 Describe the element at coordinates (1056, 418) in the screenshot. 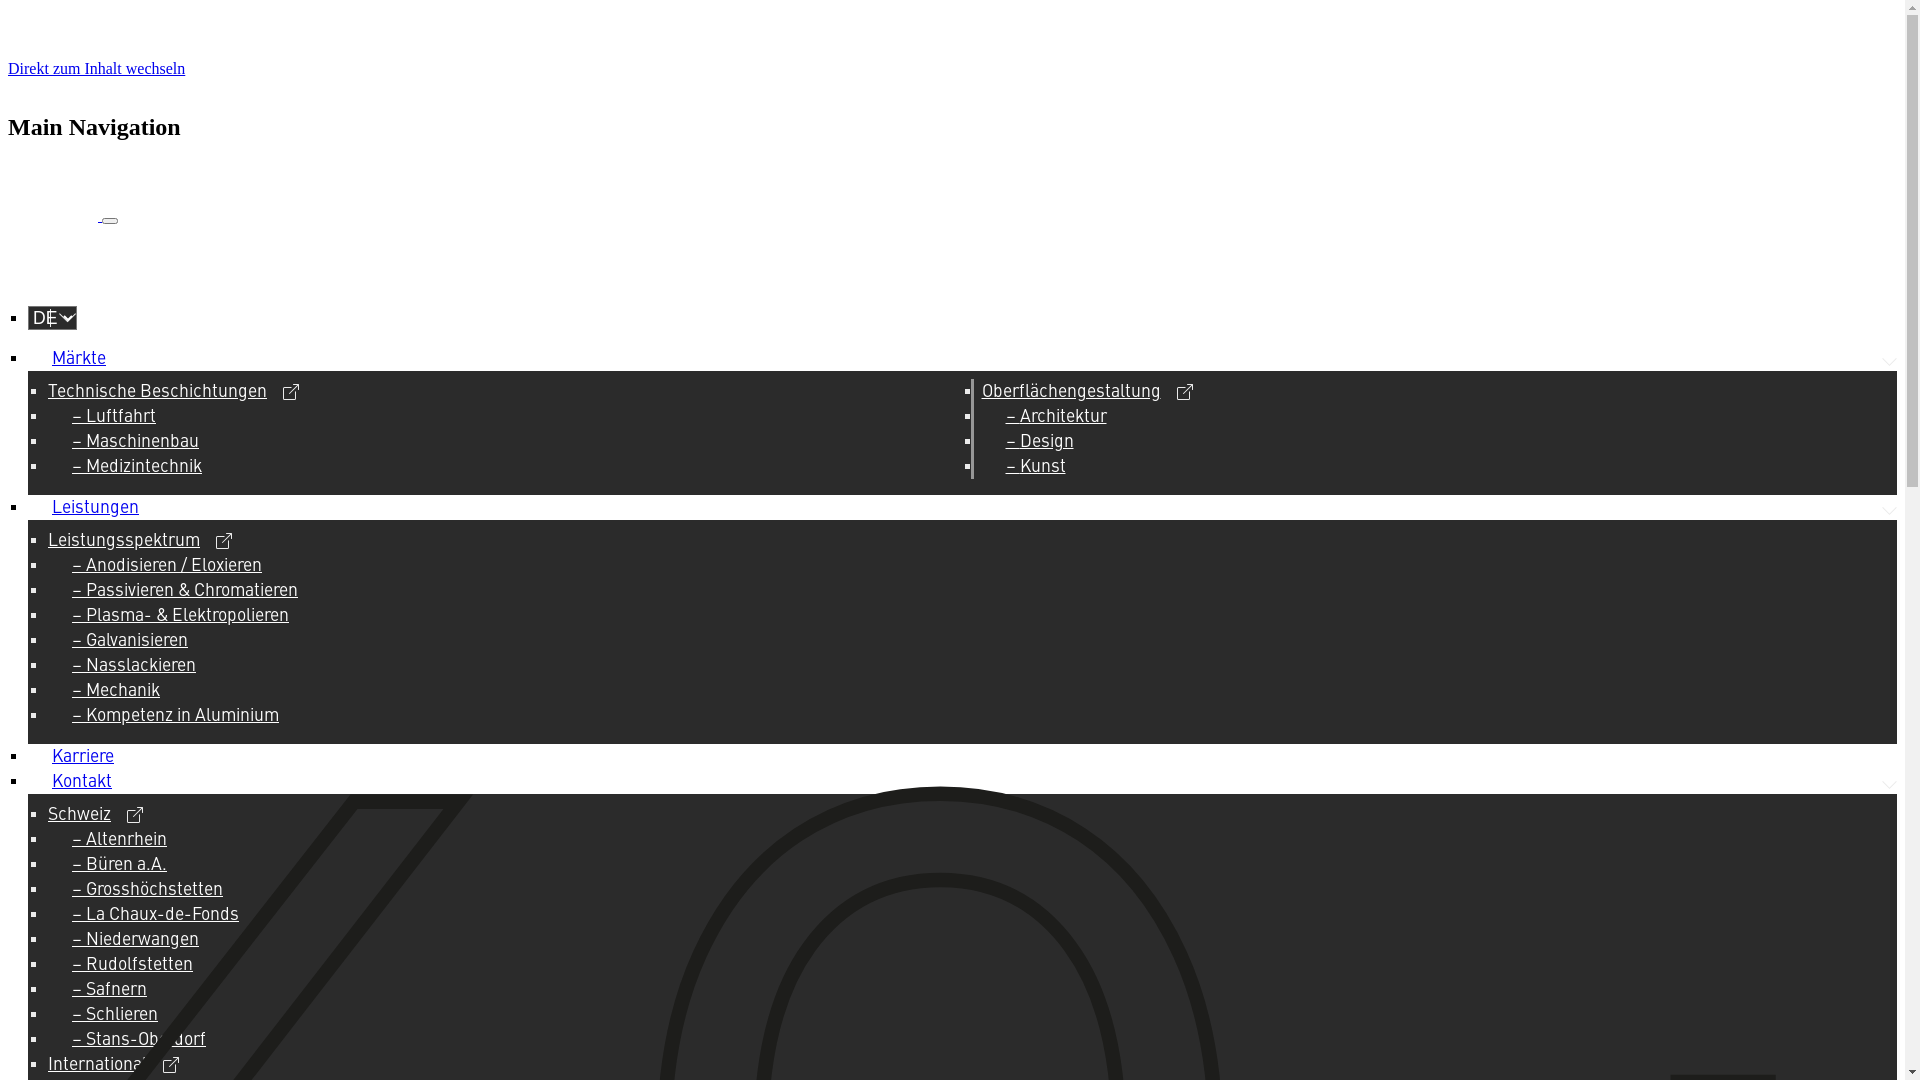

I see `Architektur` at that location.